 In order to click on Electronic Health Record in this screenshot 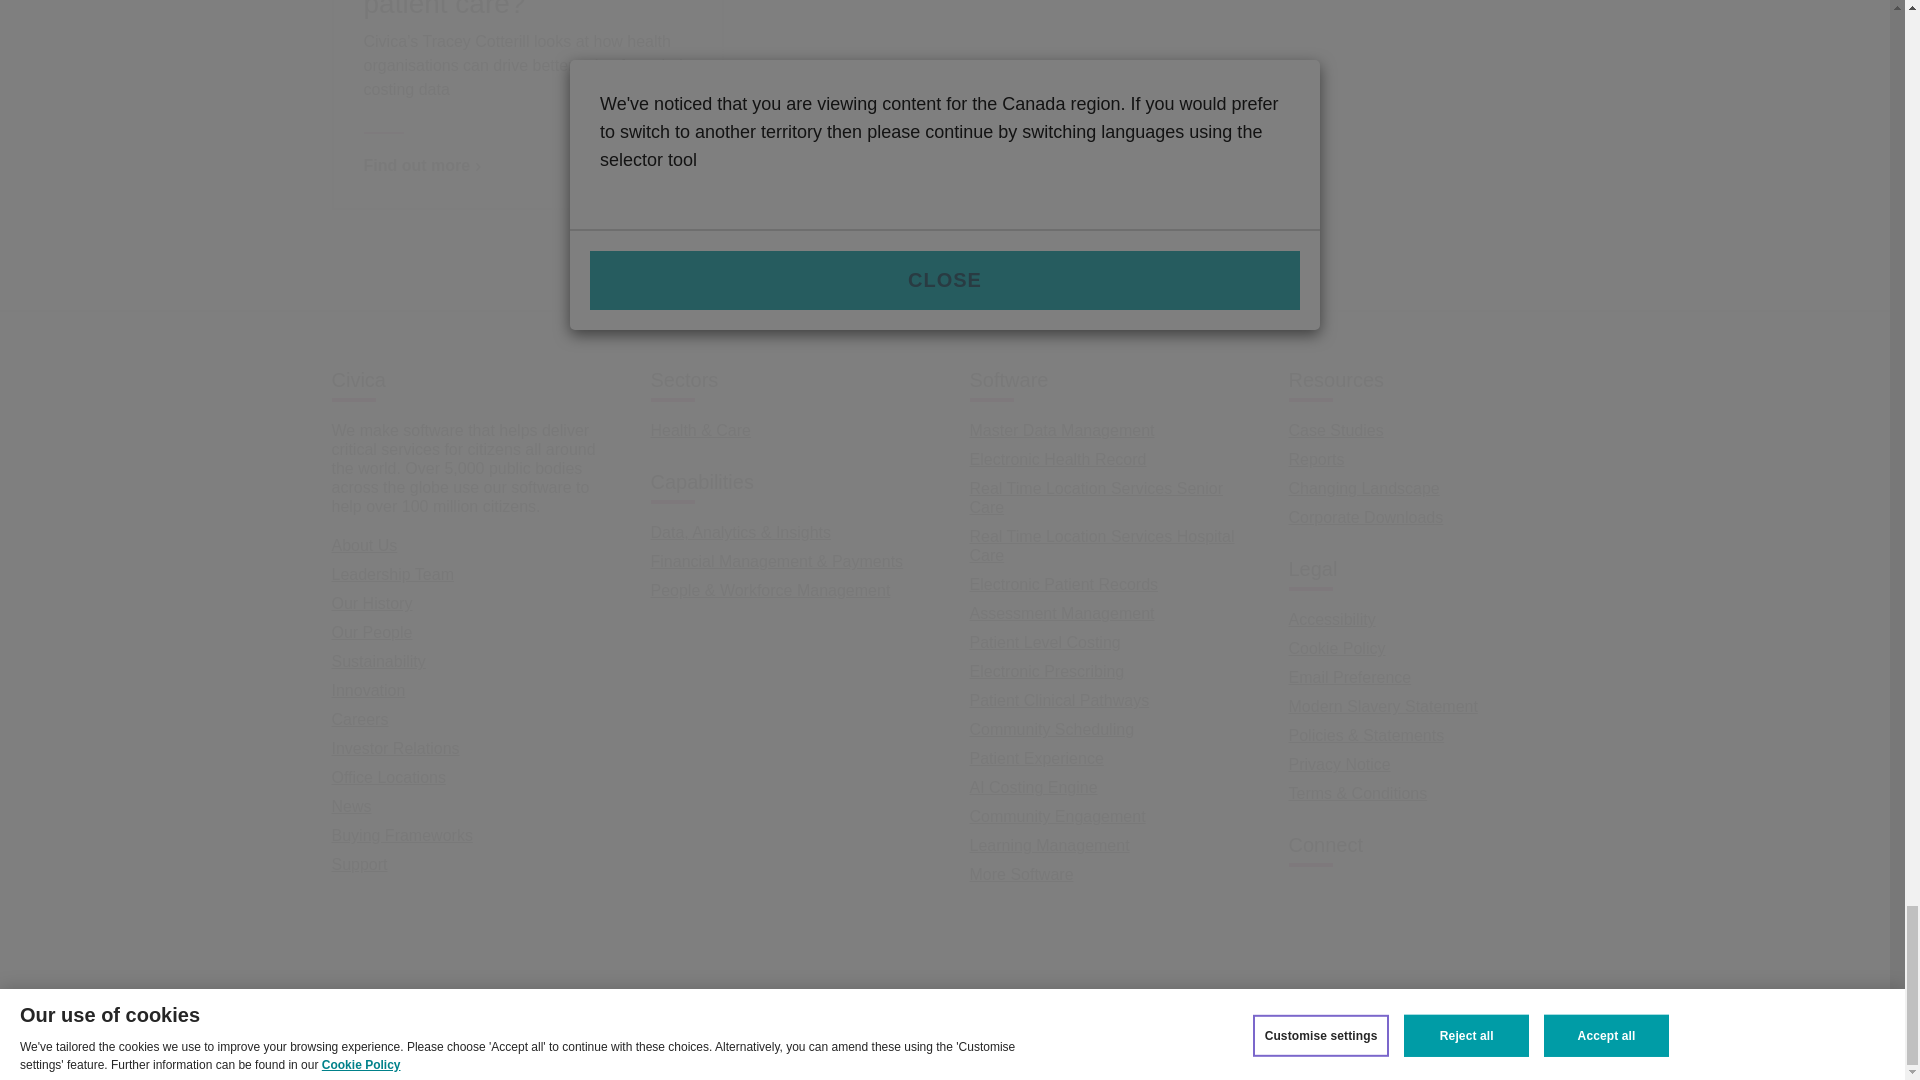, I will do `click(1058, 459)`.